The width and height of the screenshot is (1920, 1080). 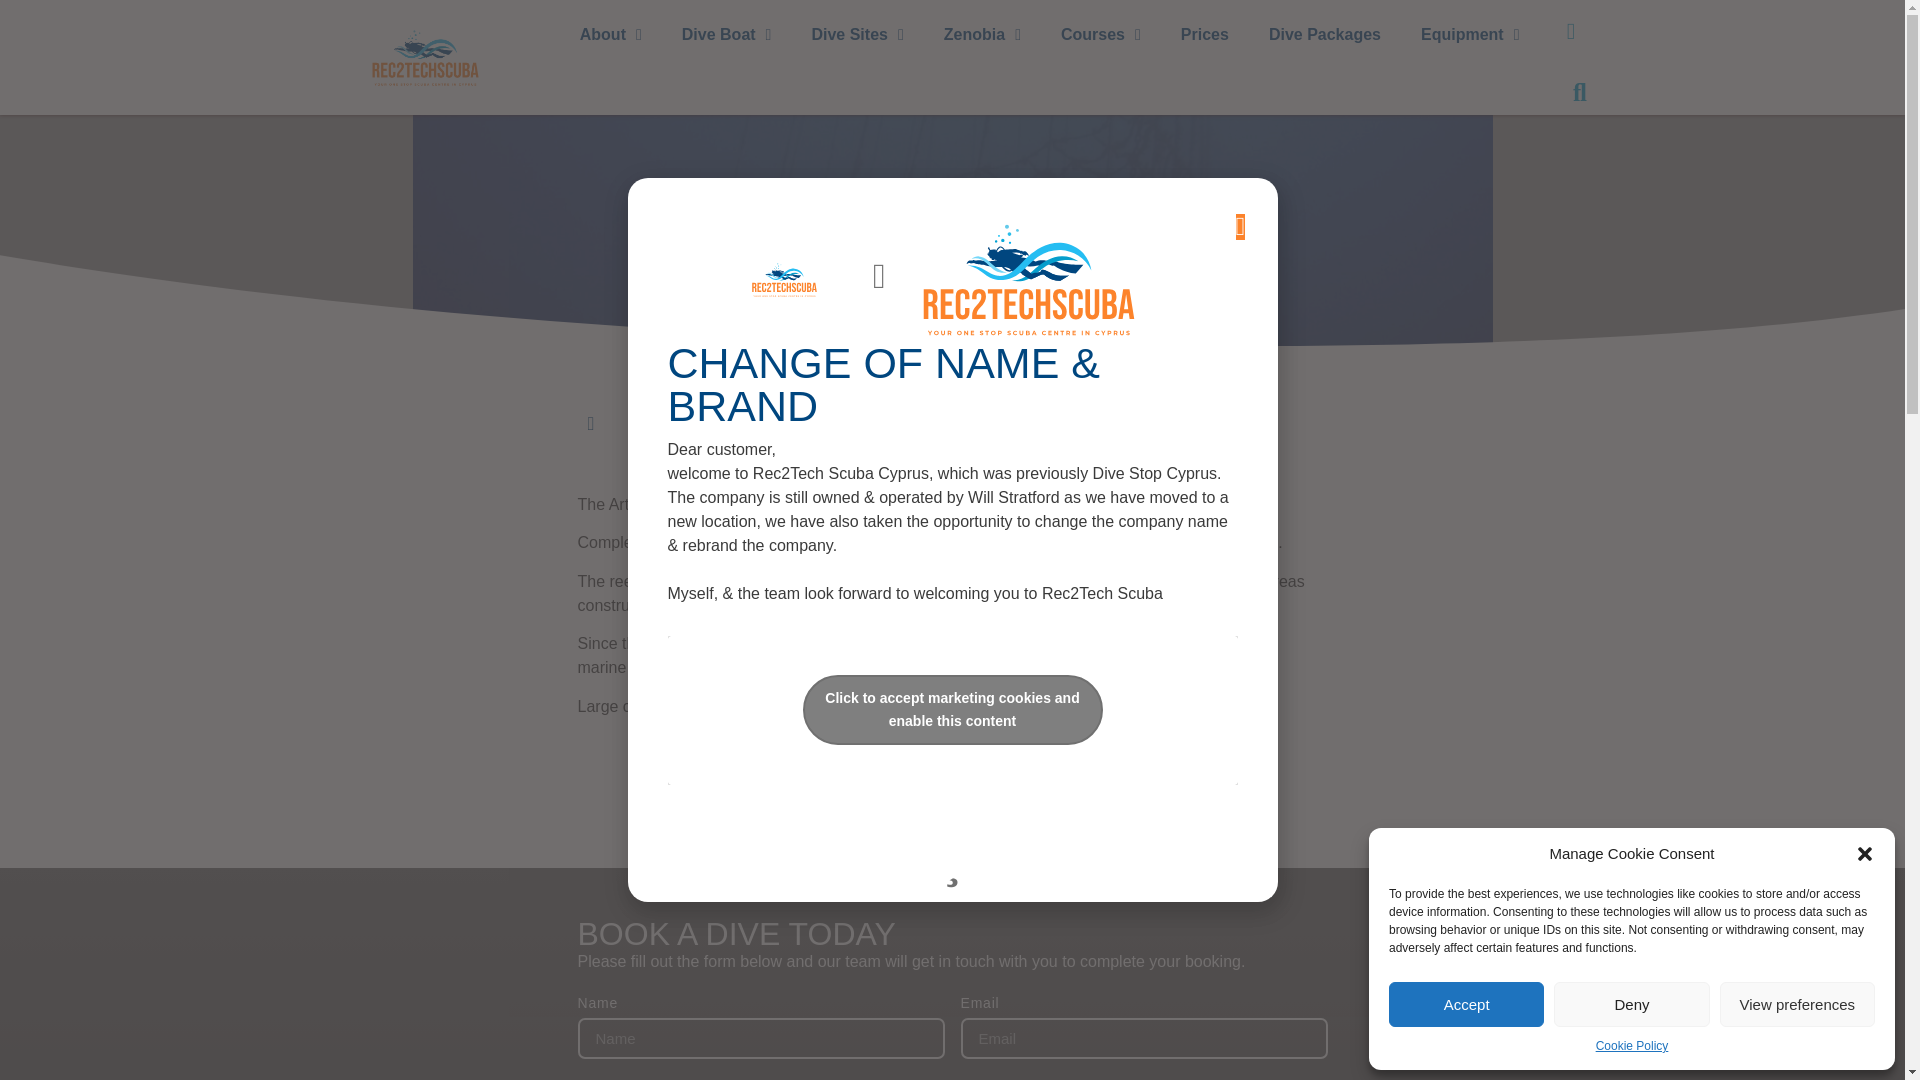 What do you see at coordinates (726, 35) in the screenshot?
I see `Dive Boat` at bounding box center [726, 35].